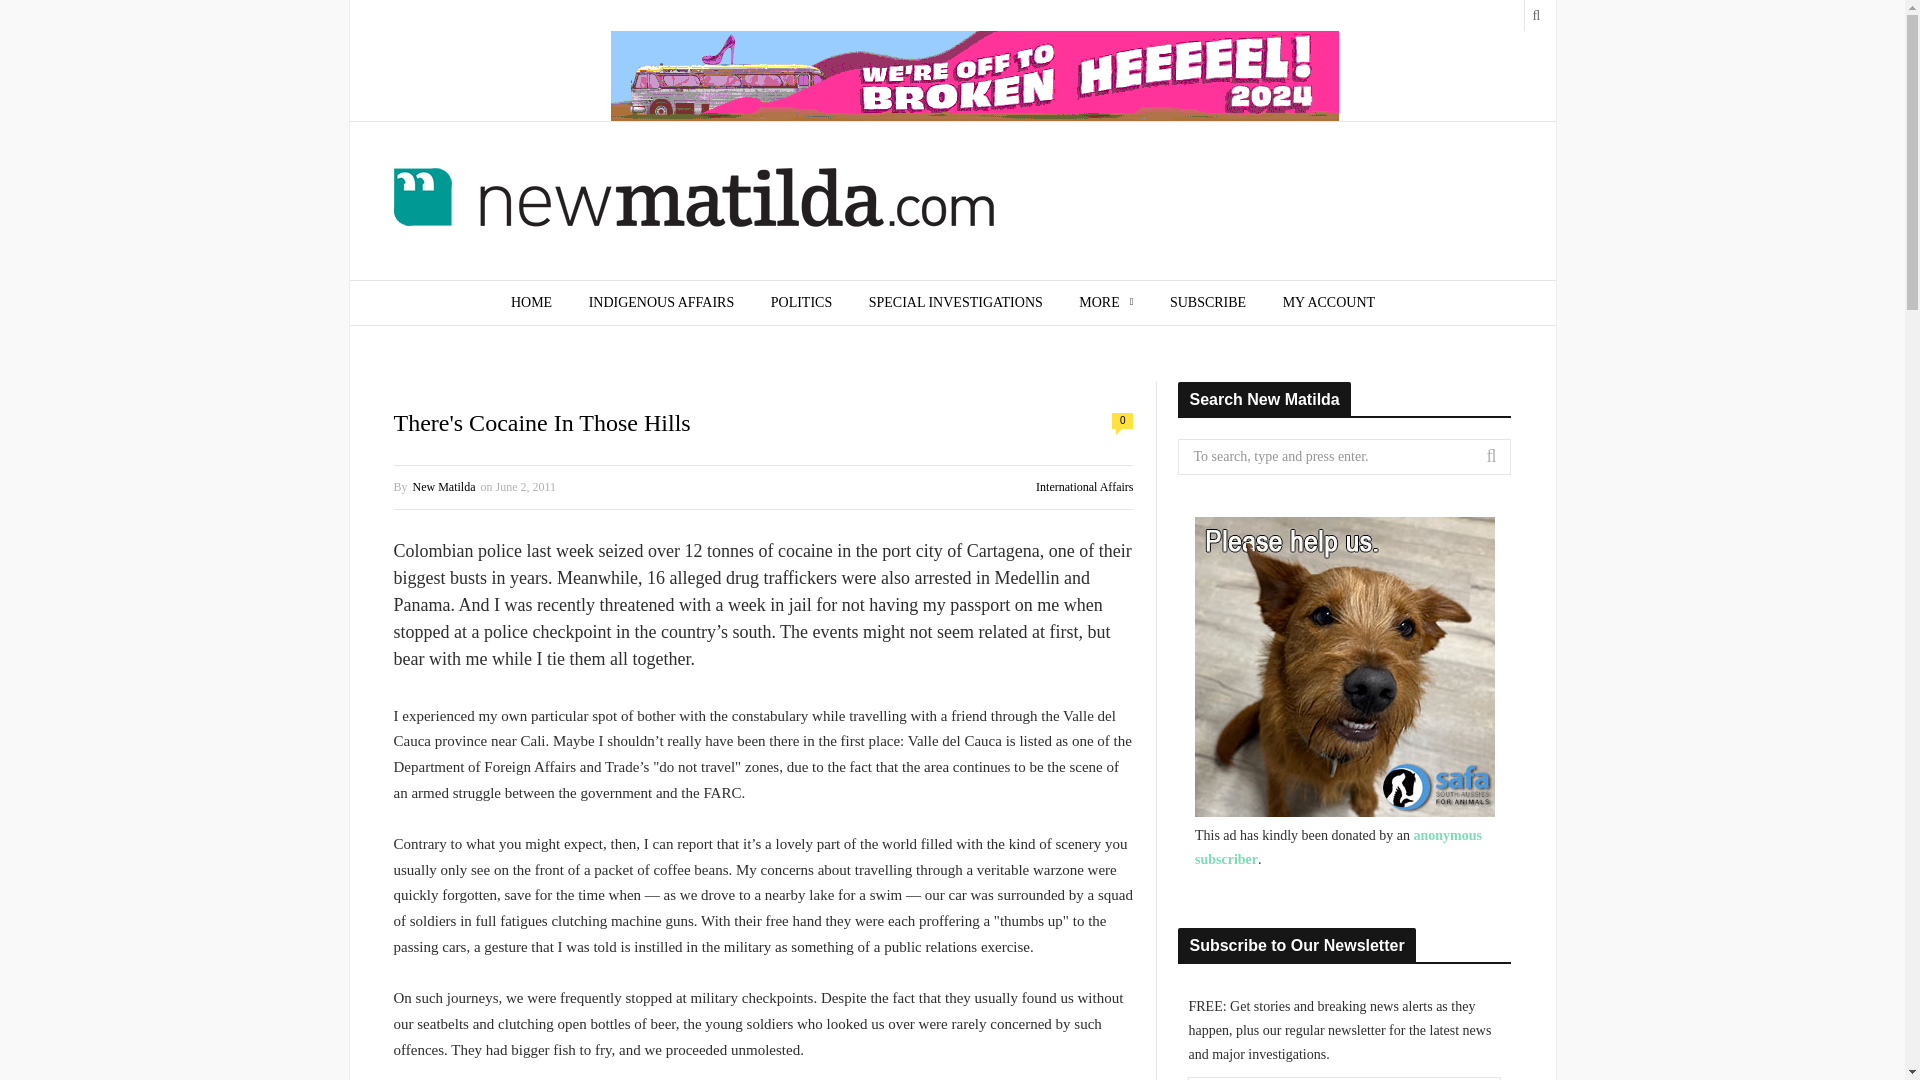 Image resolution: width=1920 pixels, height=1080 pixels. Describe the element at coordinates (1329, 302) in the screenshot. I see `MY ACCOUNT` at that location.